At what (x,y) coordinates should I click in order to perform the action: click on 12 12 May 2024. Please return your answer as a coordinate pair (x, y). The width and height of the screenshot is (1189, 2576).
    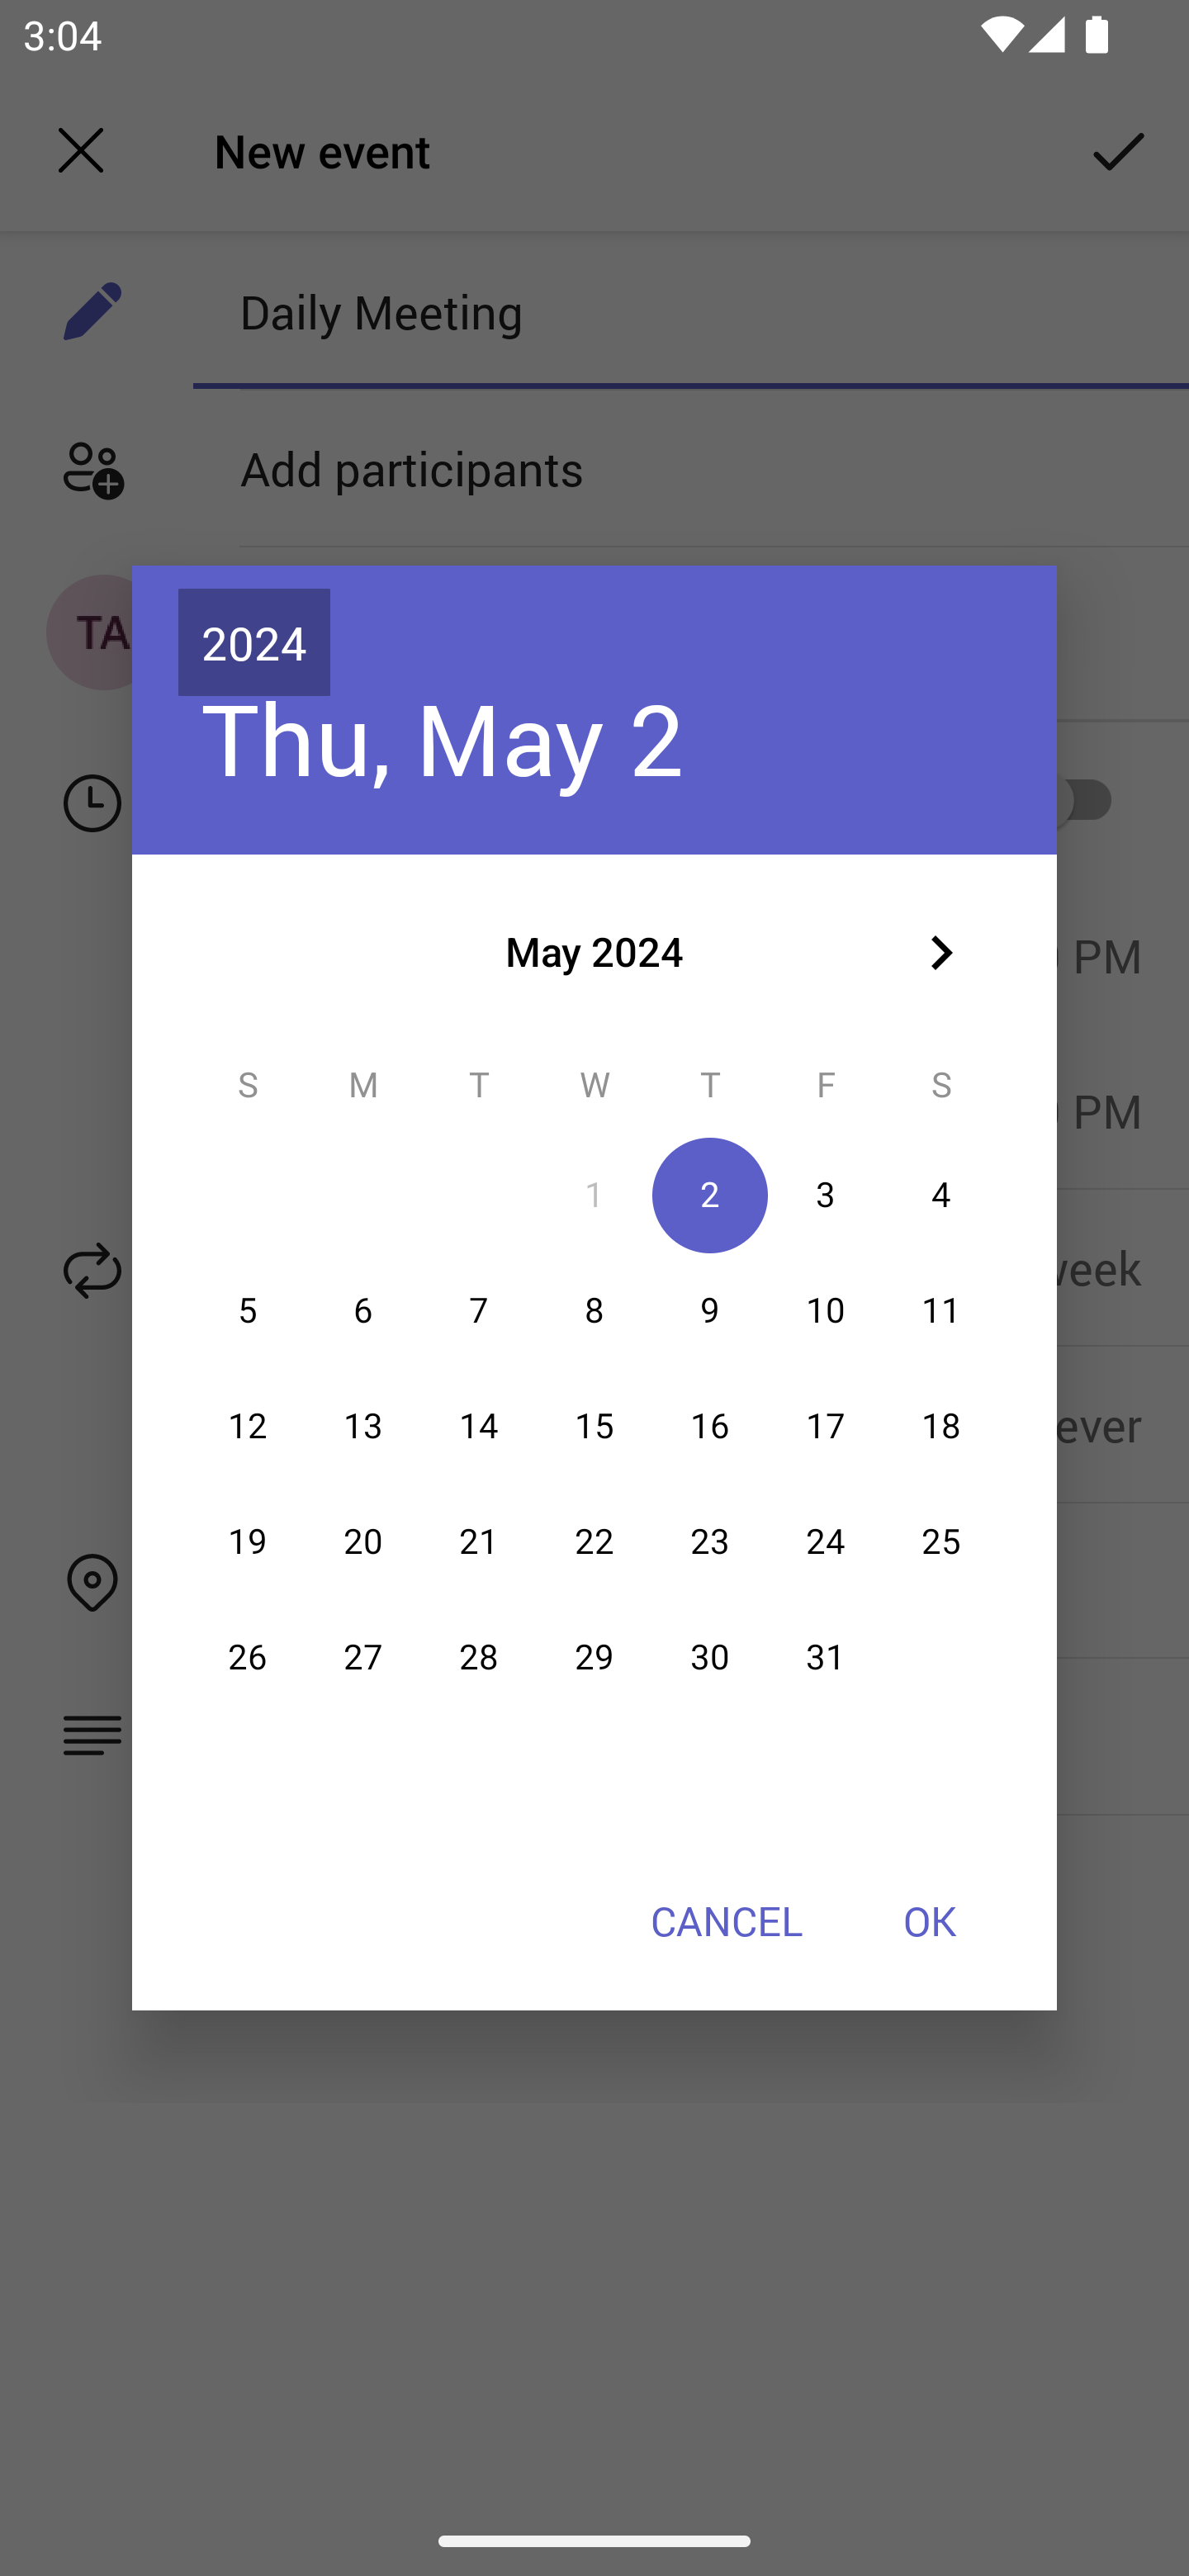
    Looking at the image, I should click on (248, 1425).